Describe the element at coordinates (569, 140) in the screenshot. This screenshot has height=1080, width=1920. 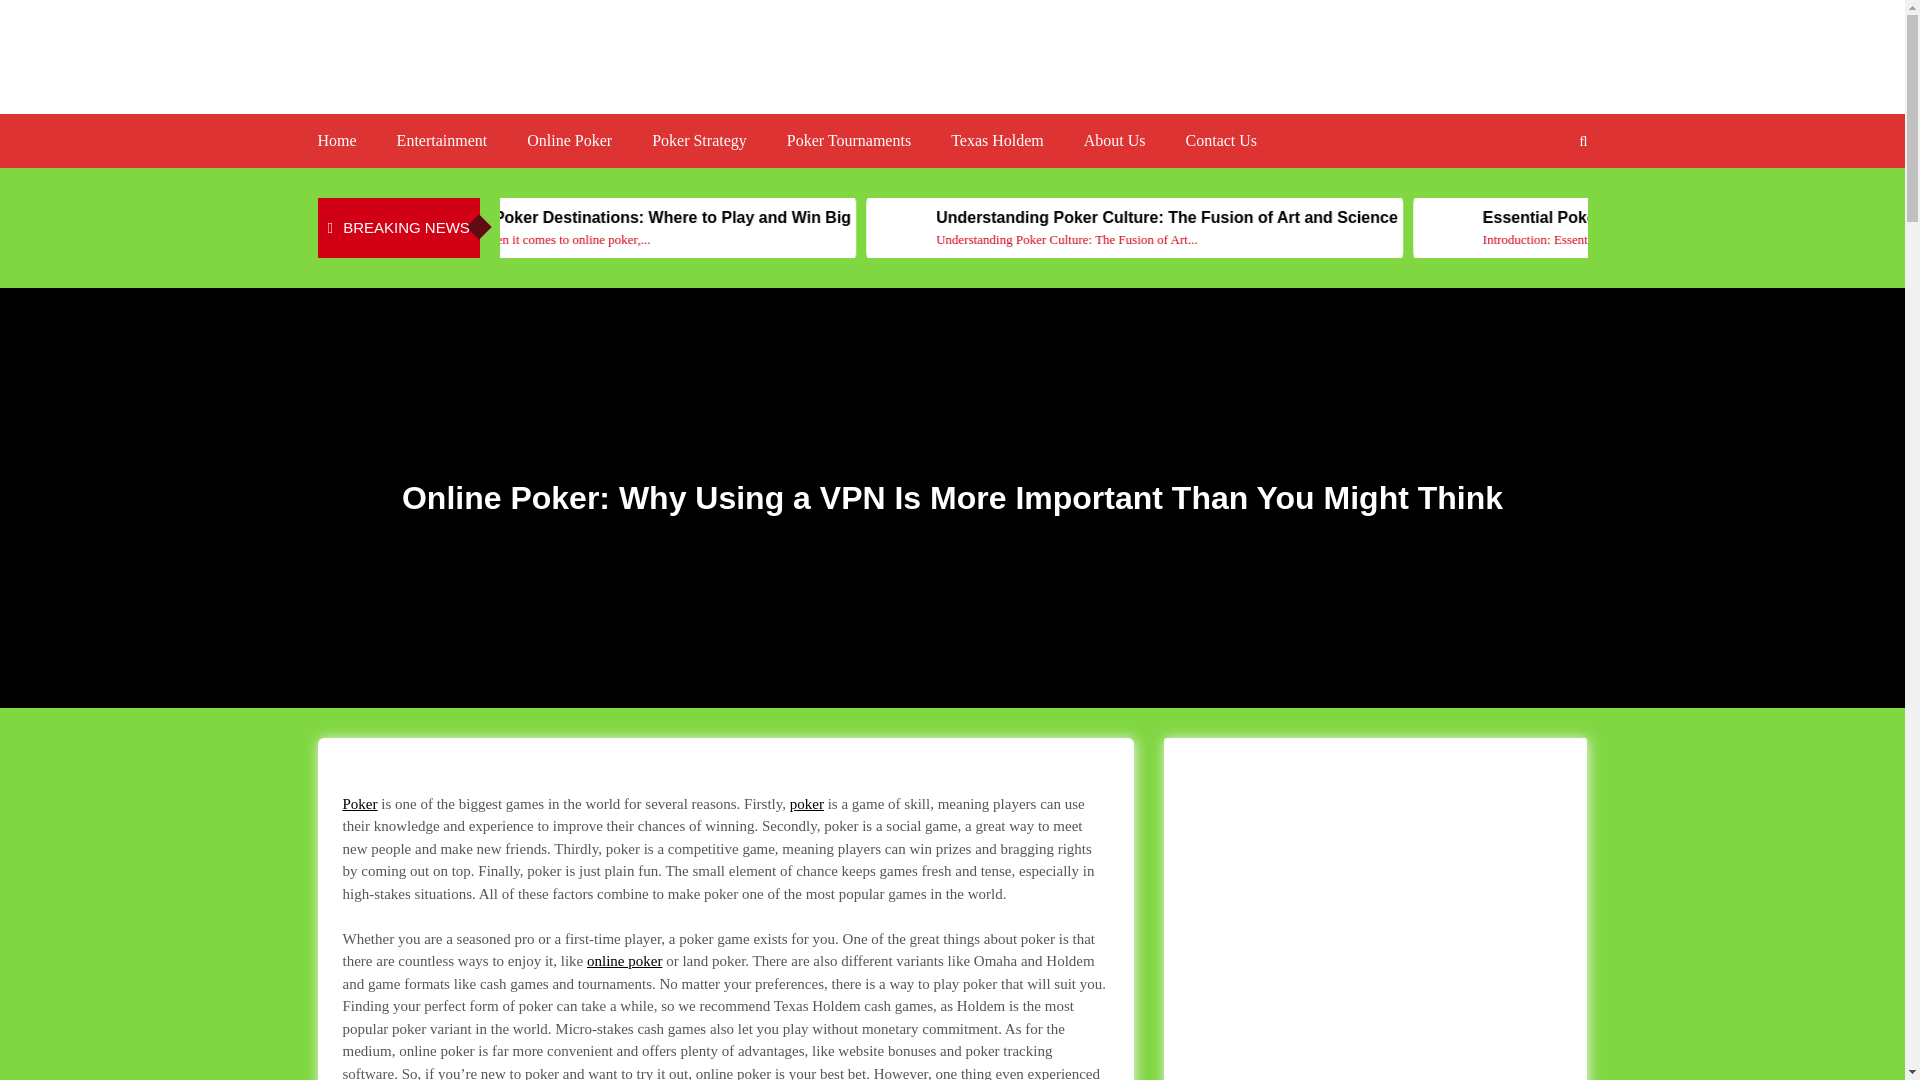
I see `Online Poker` at that location.